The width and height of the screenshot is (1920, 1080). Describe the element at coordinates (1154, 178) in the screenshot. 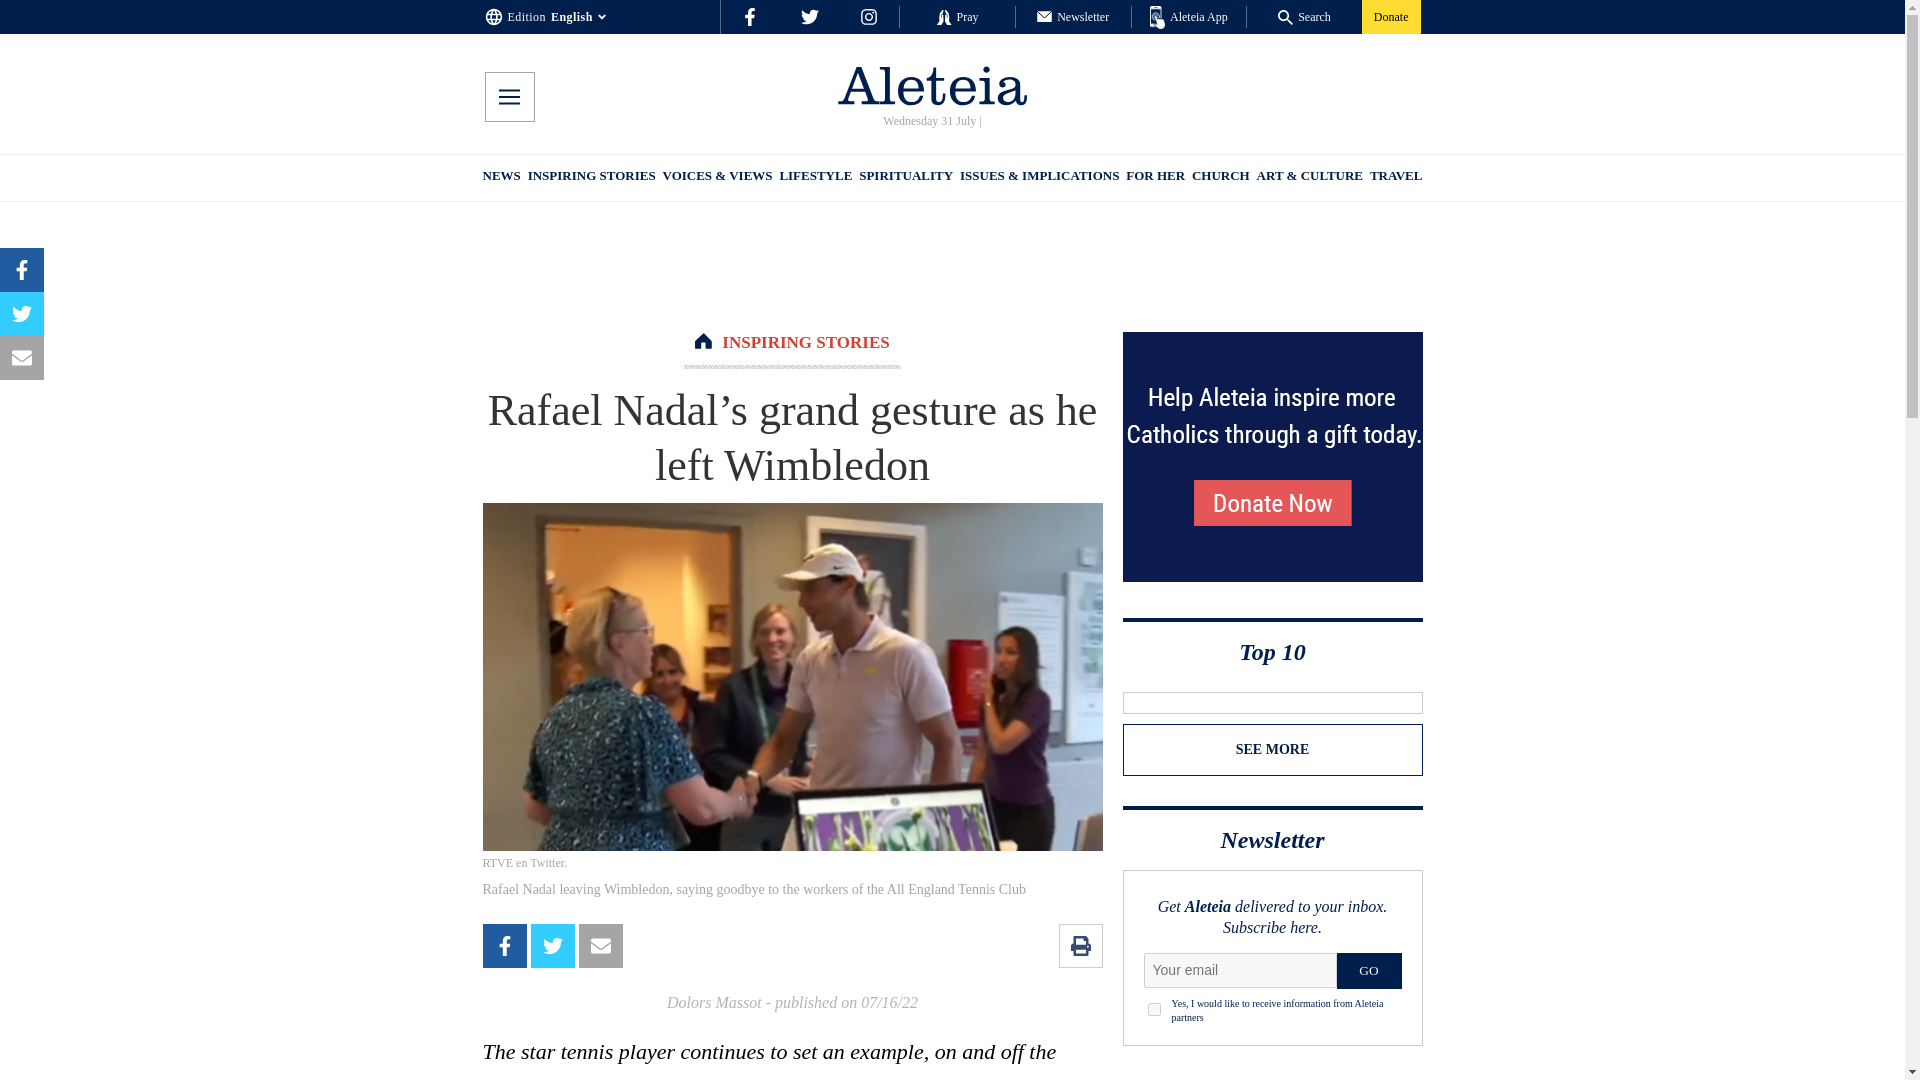

I see `FOR HER` at that location.